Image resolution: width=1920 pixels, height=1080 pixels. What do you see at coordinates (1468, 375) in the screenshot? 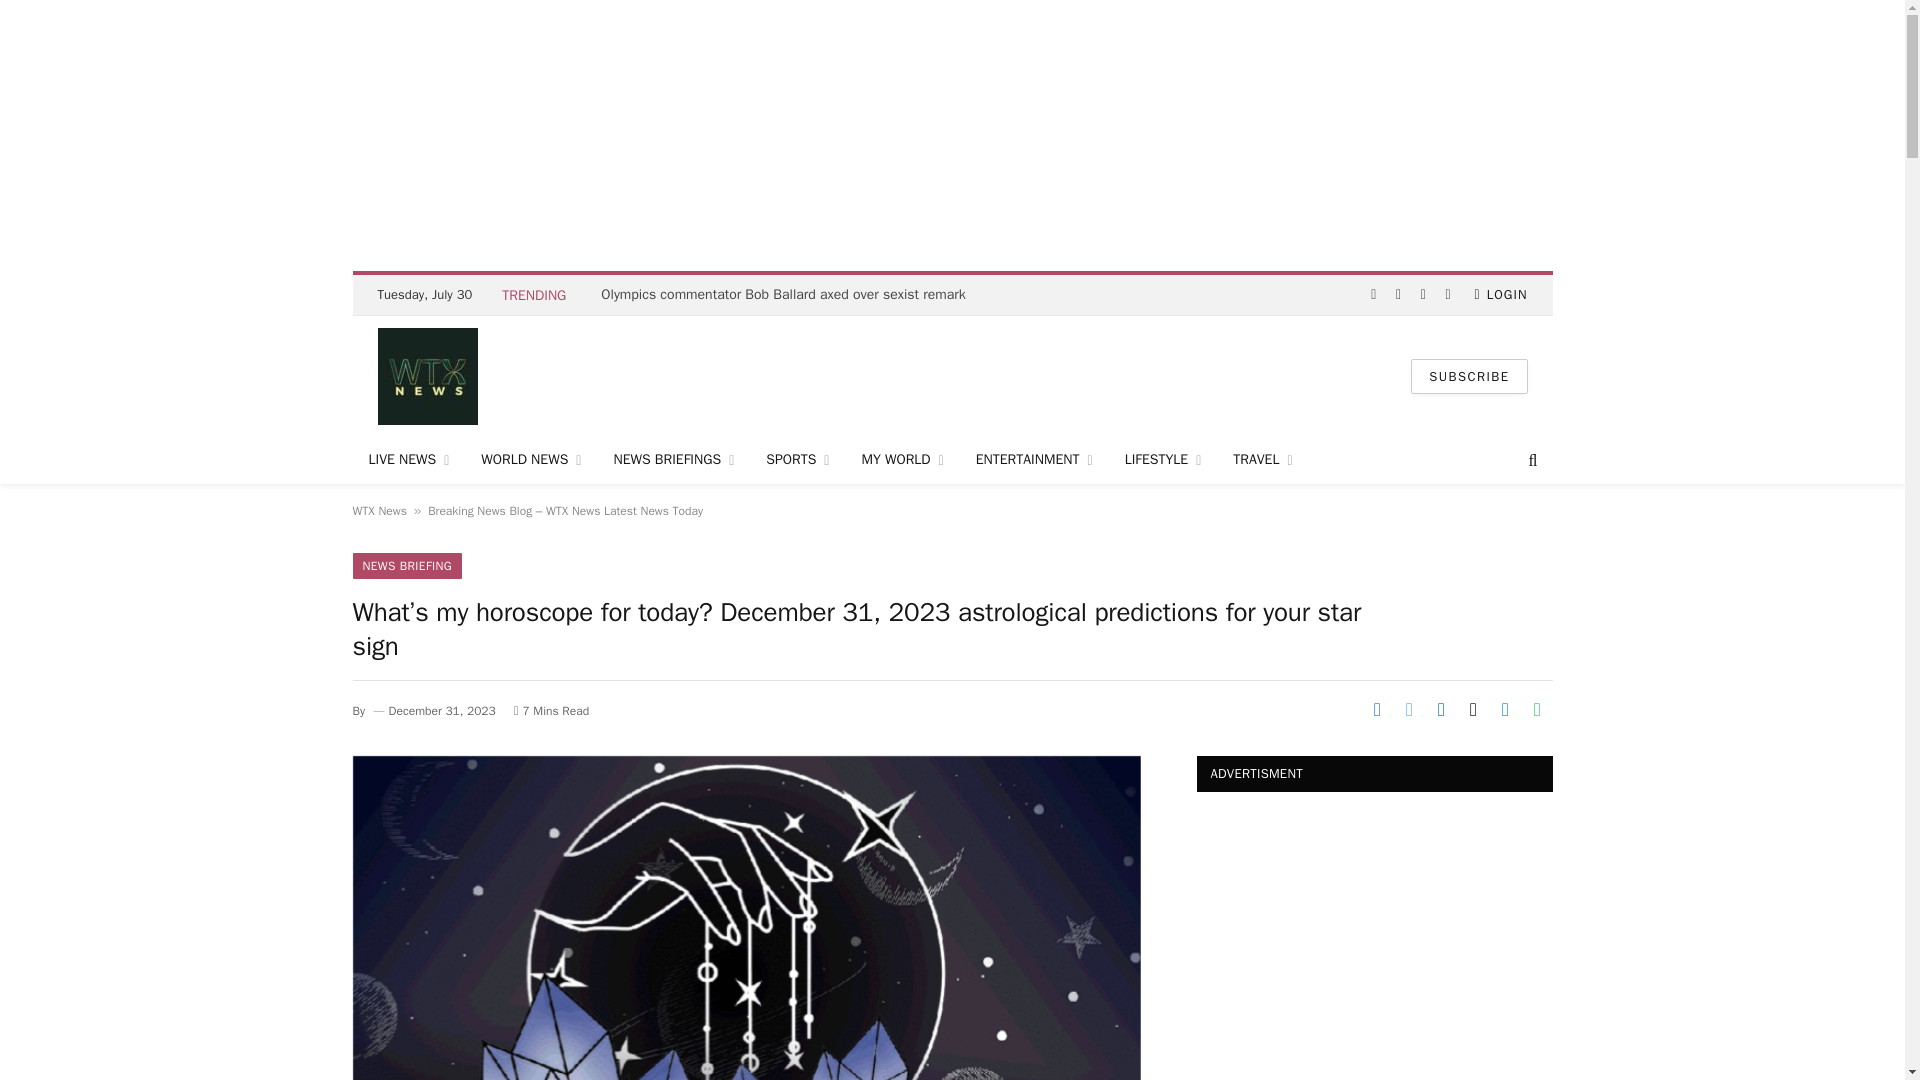
I see `SUBSCRIBE` at bounding box center [1468, 375].